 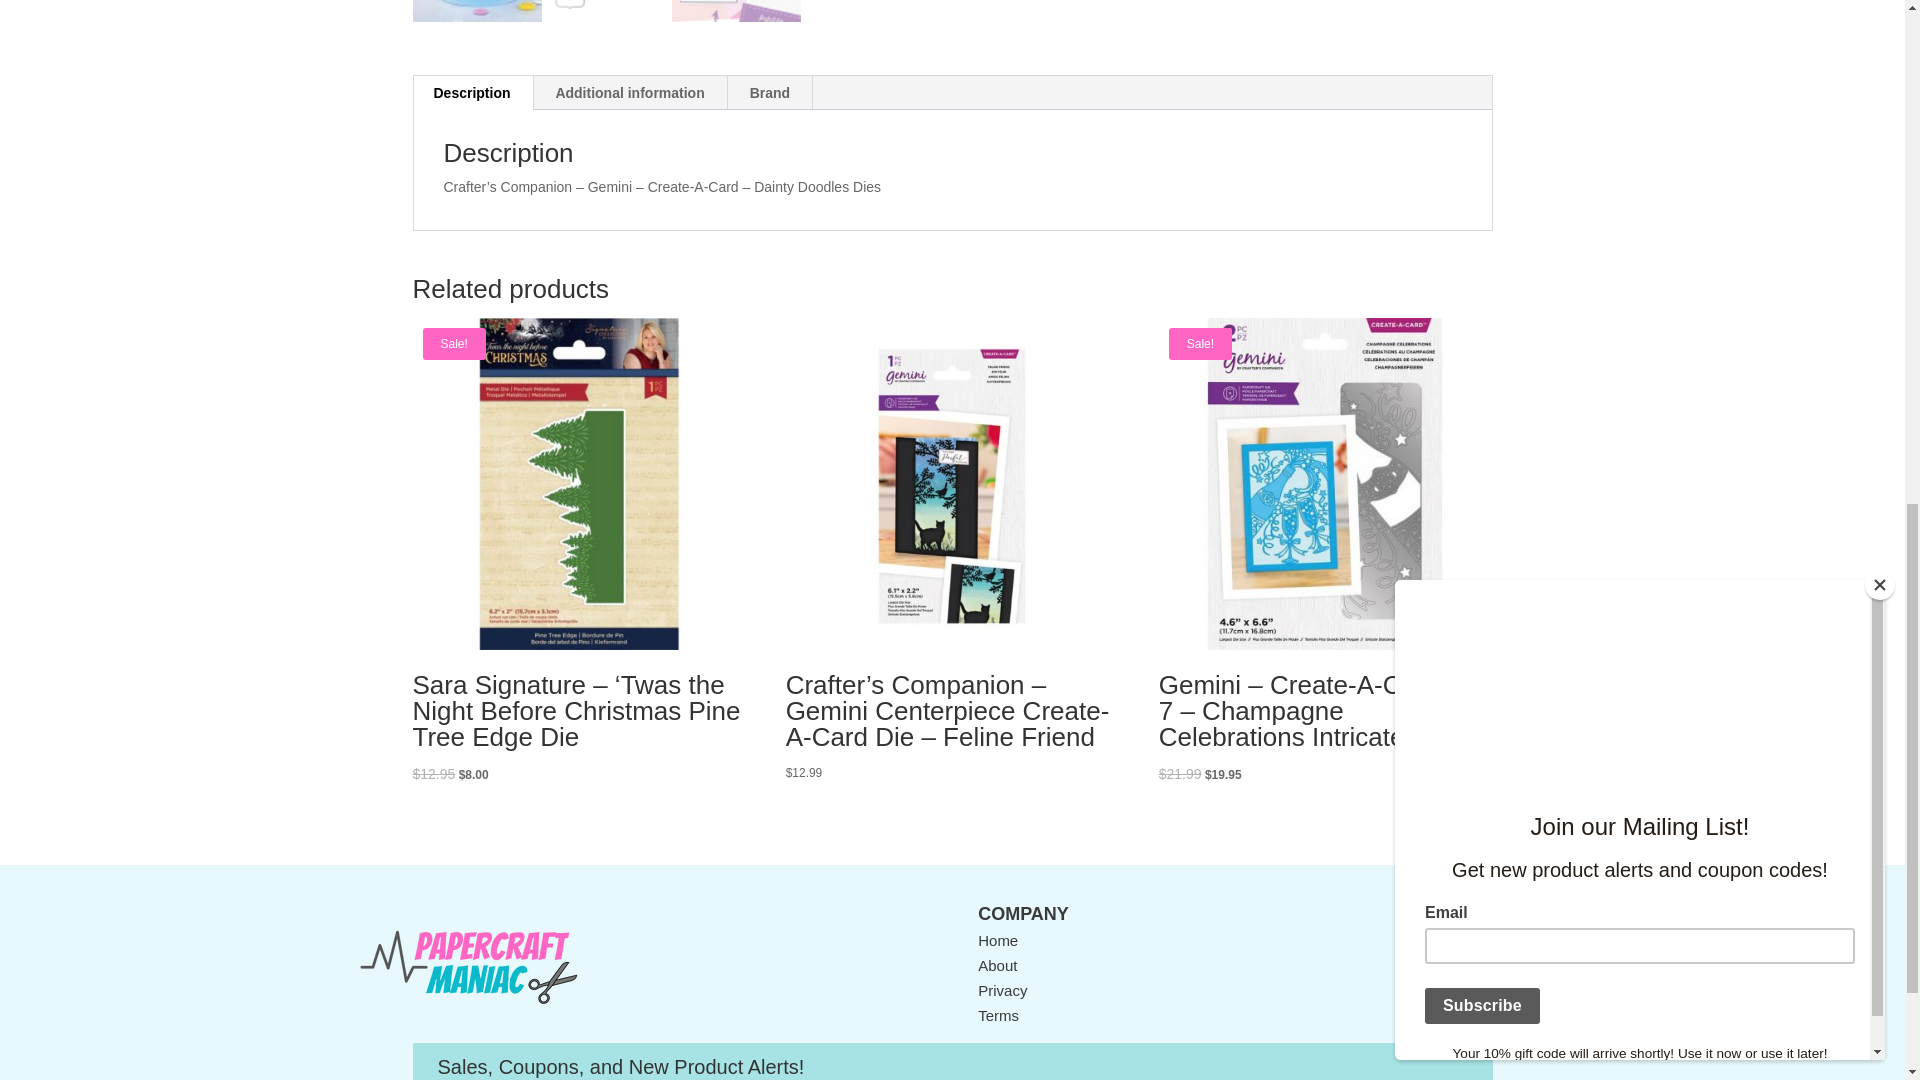 I want to click on Terms, so click(x=998, y=1014).